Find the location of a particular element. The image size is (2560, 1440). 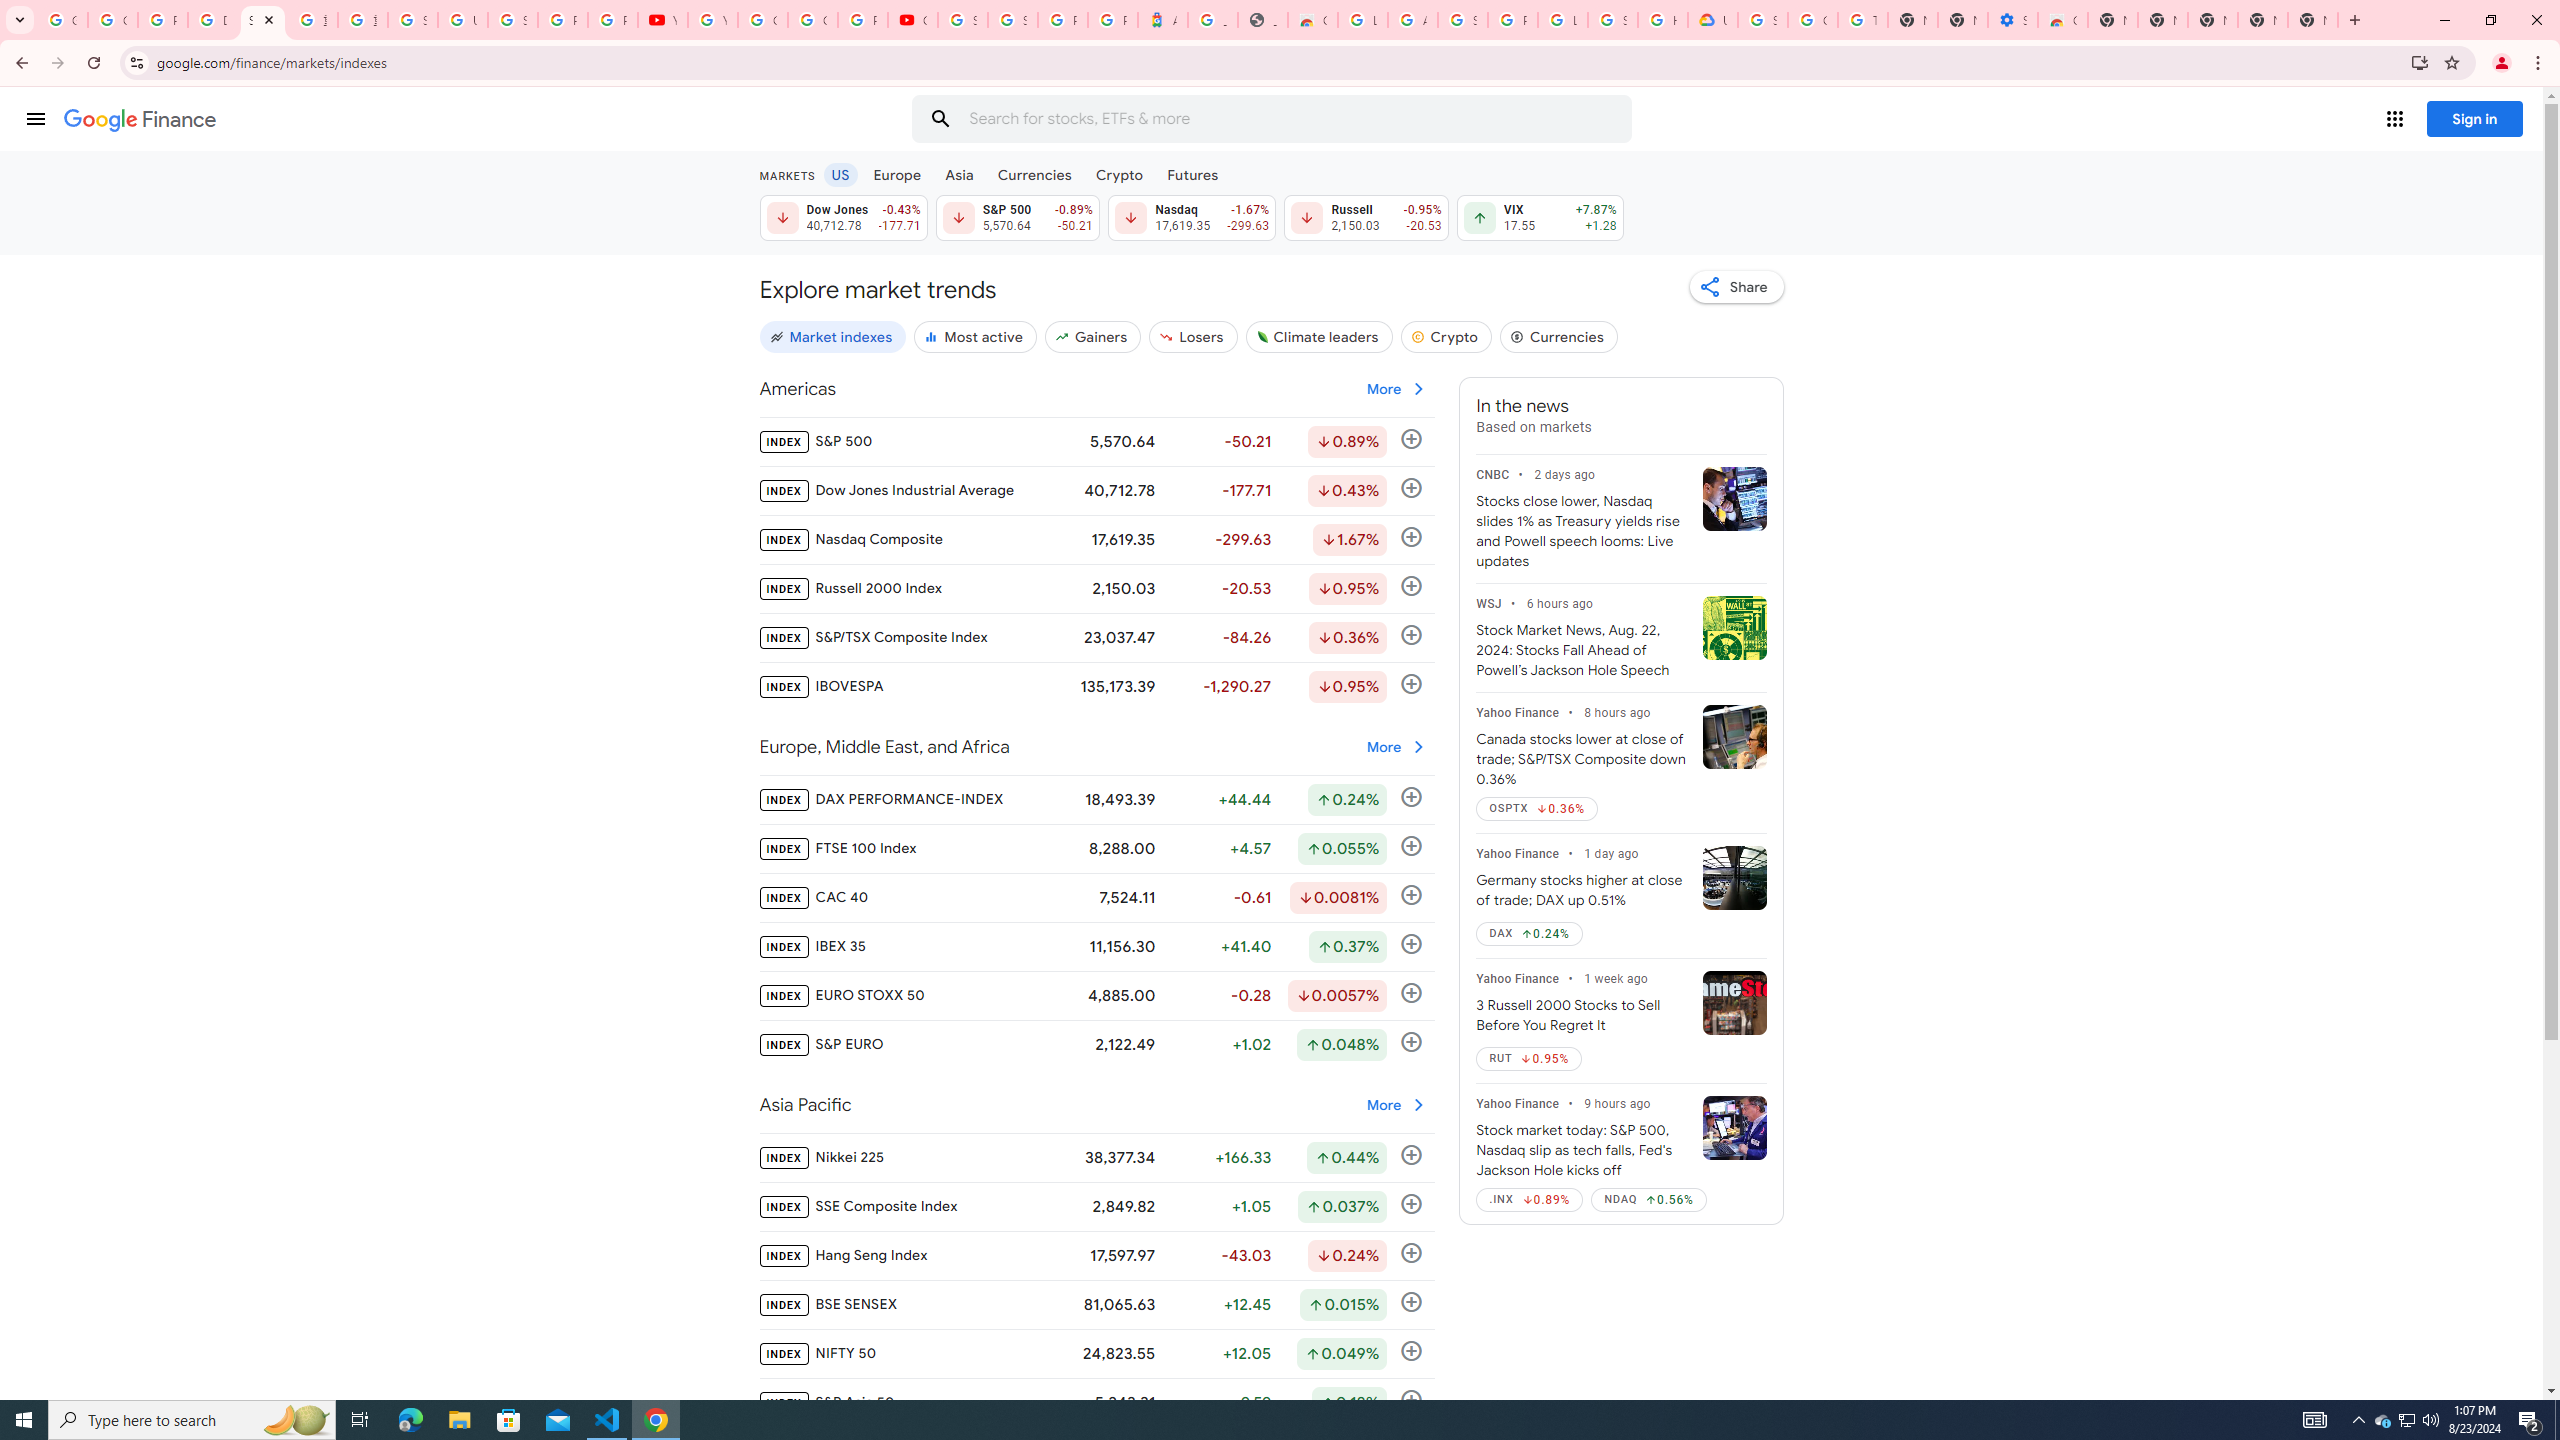

Search for stocks, ETFs & more is located at coordinates (1274, 119).